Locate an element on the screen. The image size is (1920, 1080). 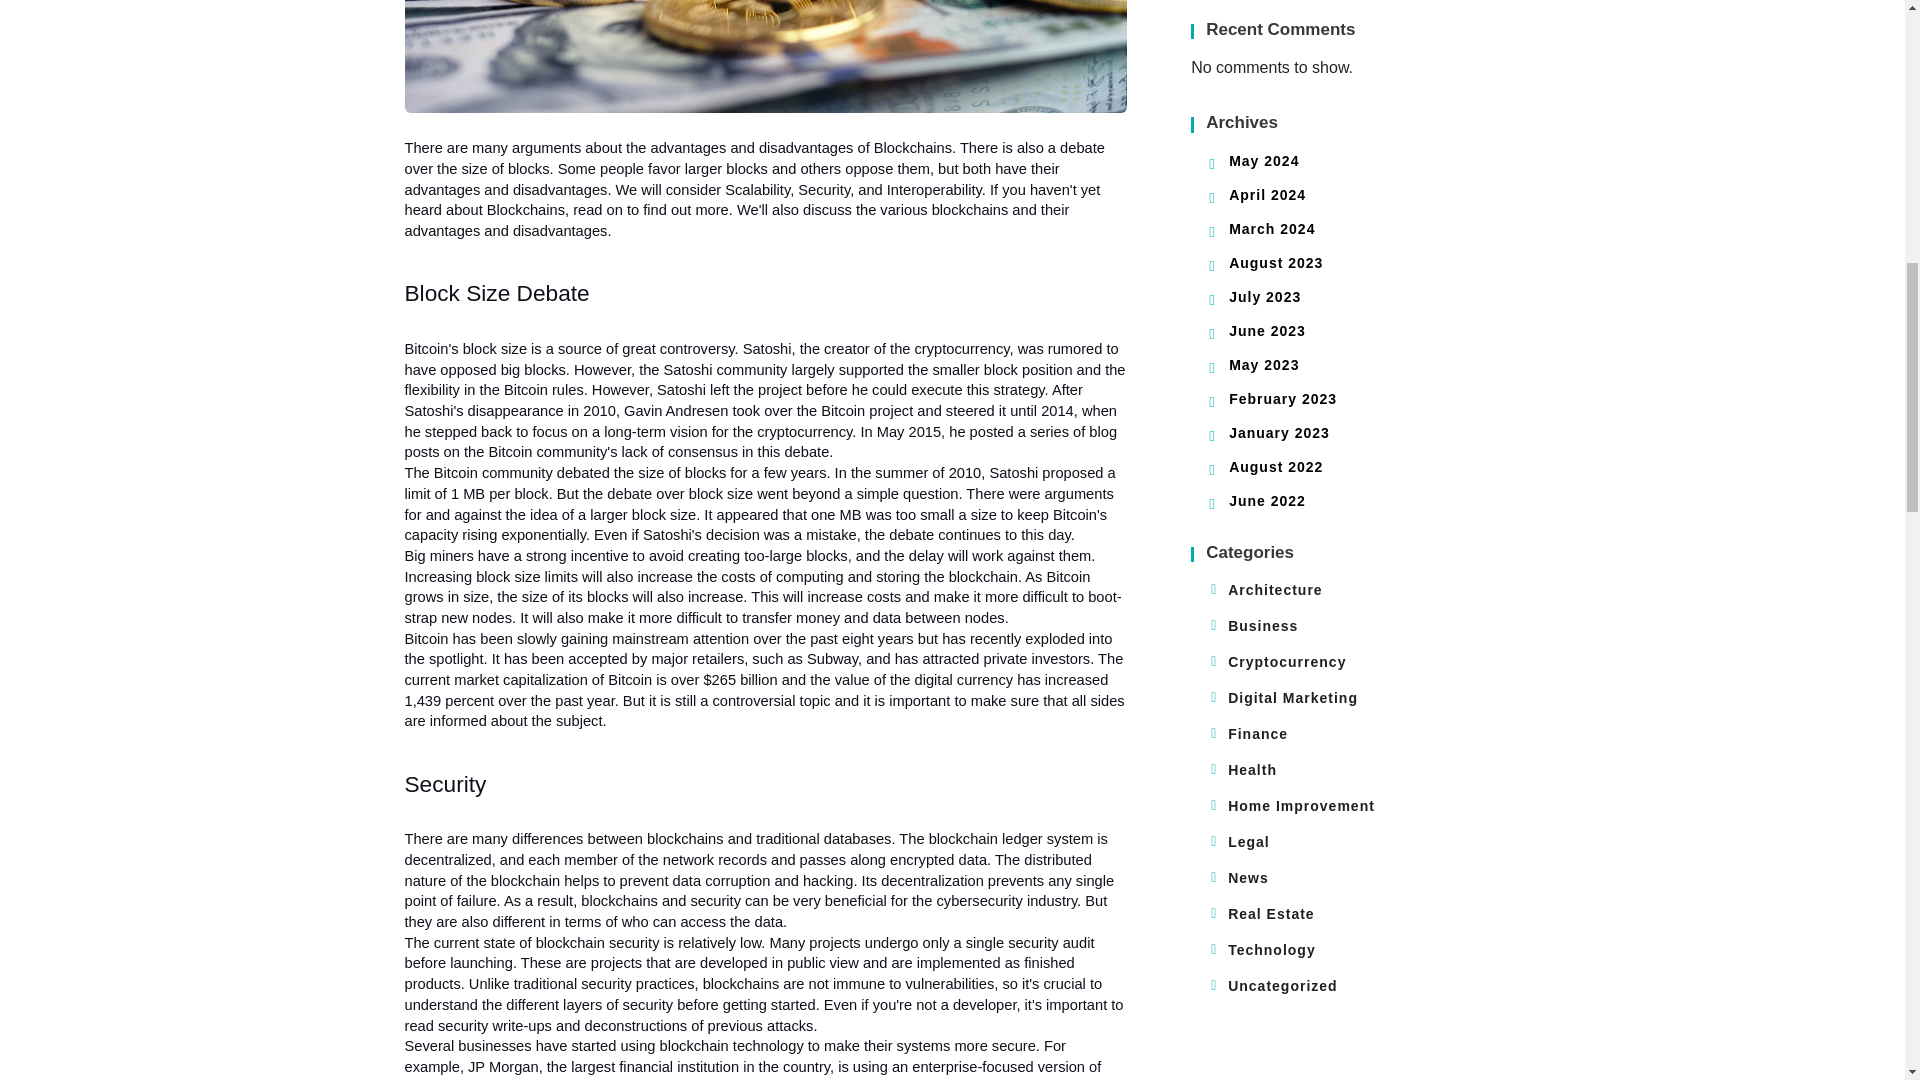
May 2023 is located at coordinates (1264, 364).